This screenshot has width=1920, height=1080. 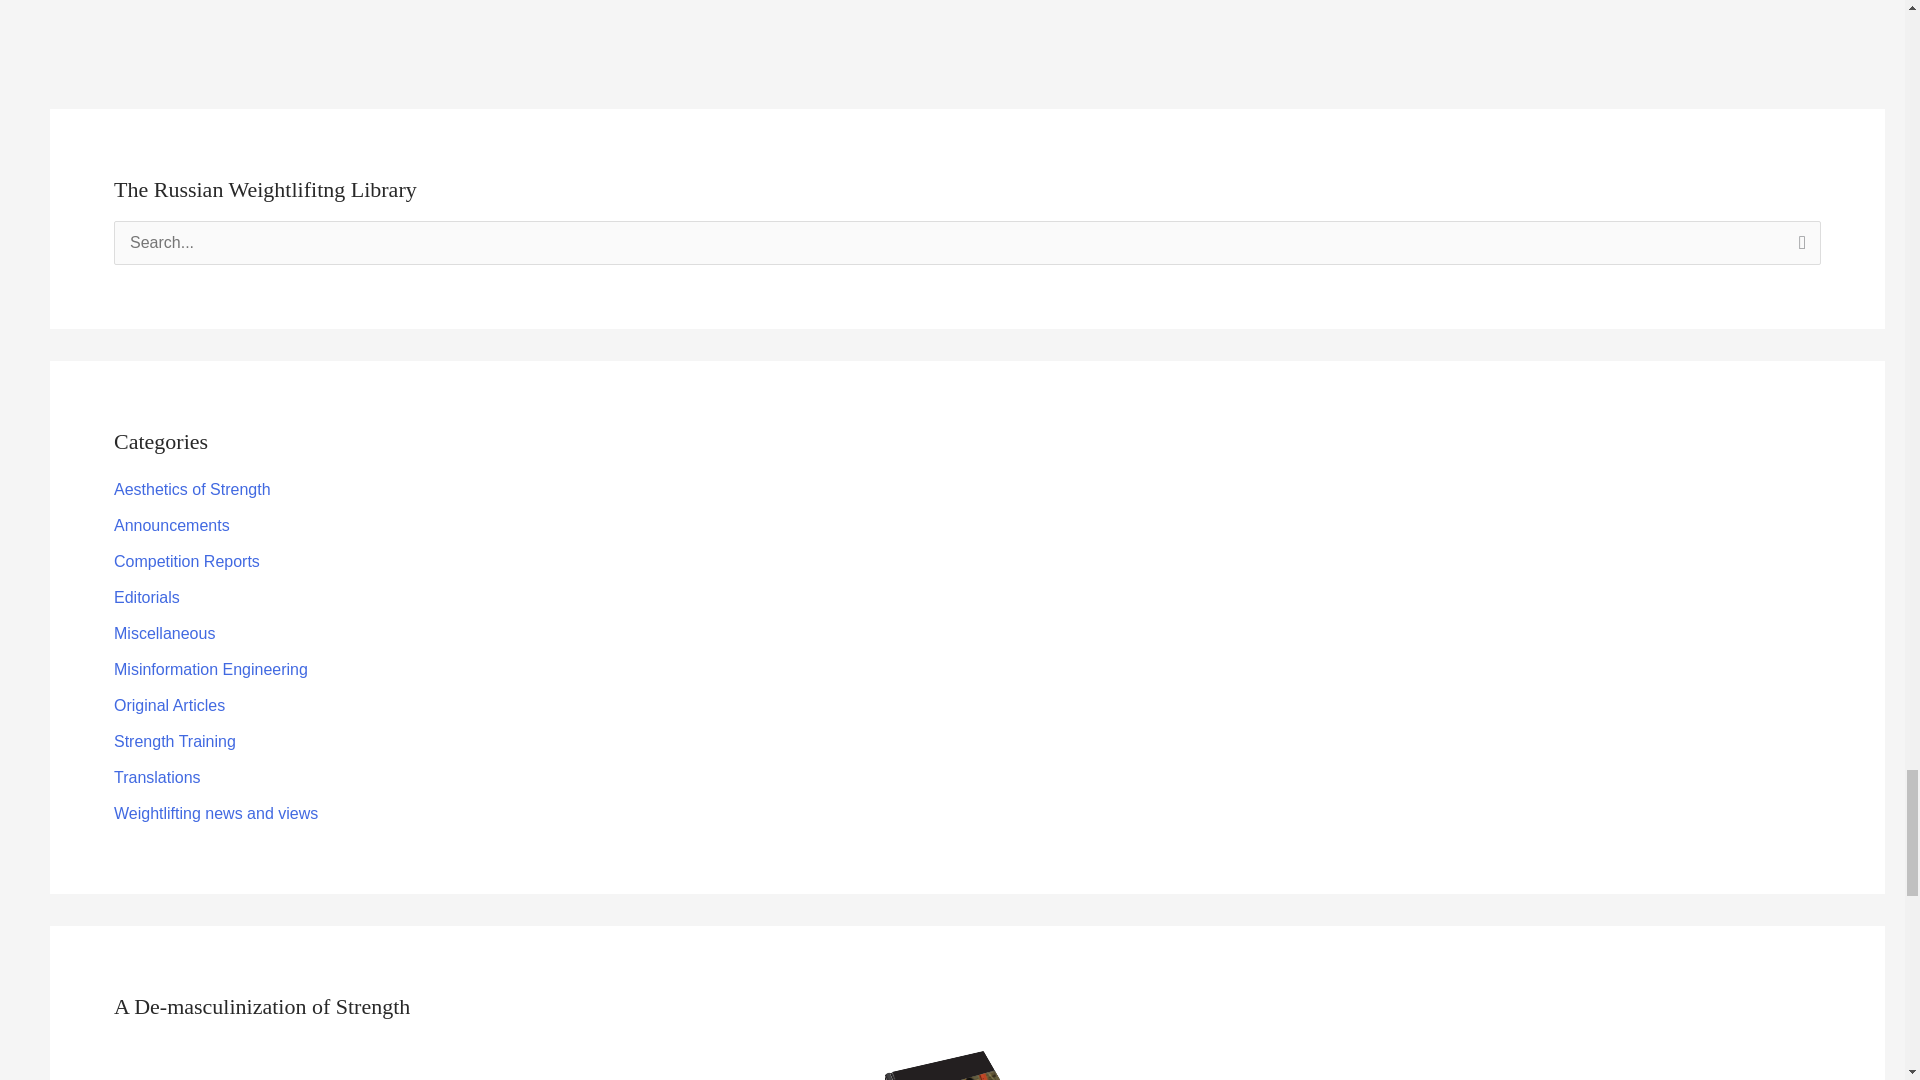 I want to click on Translations, so click(x=157, y=777).